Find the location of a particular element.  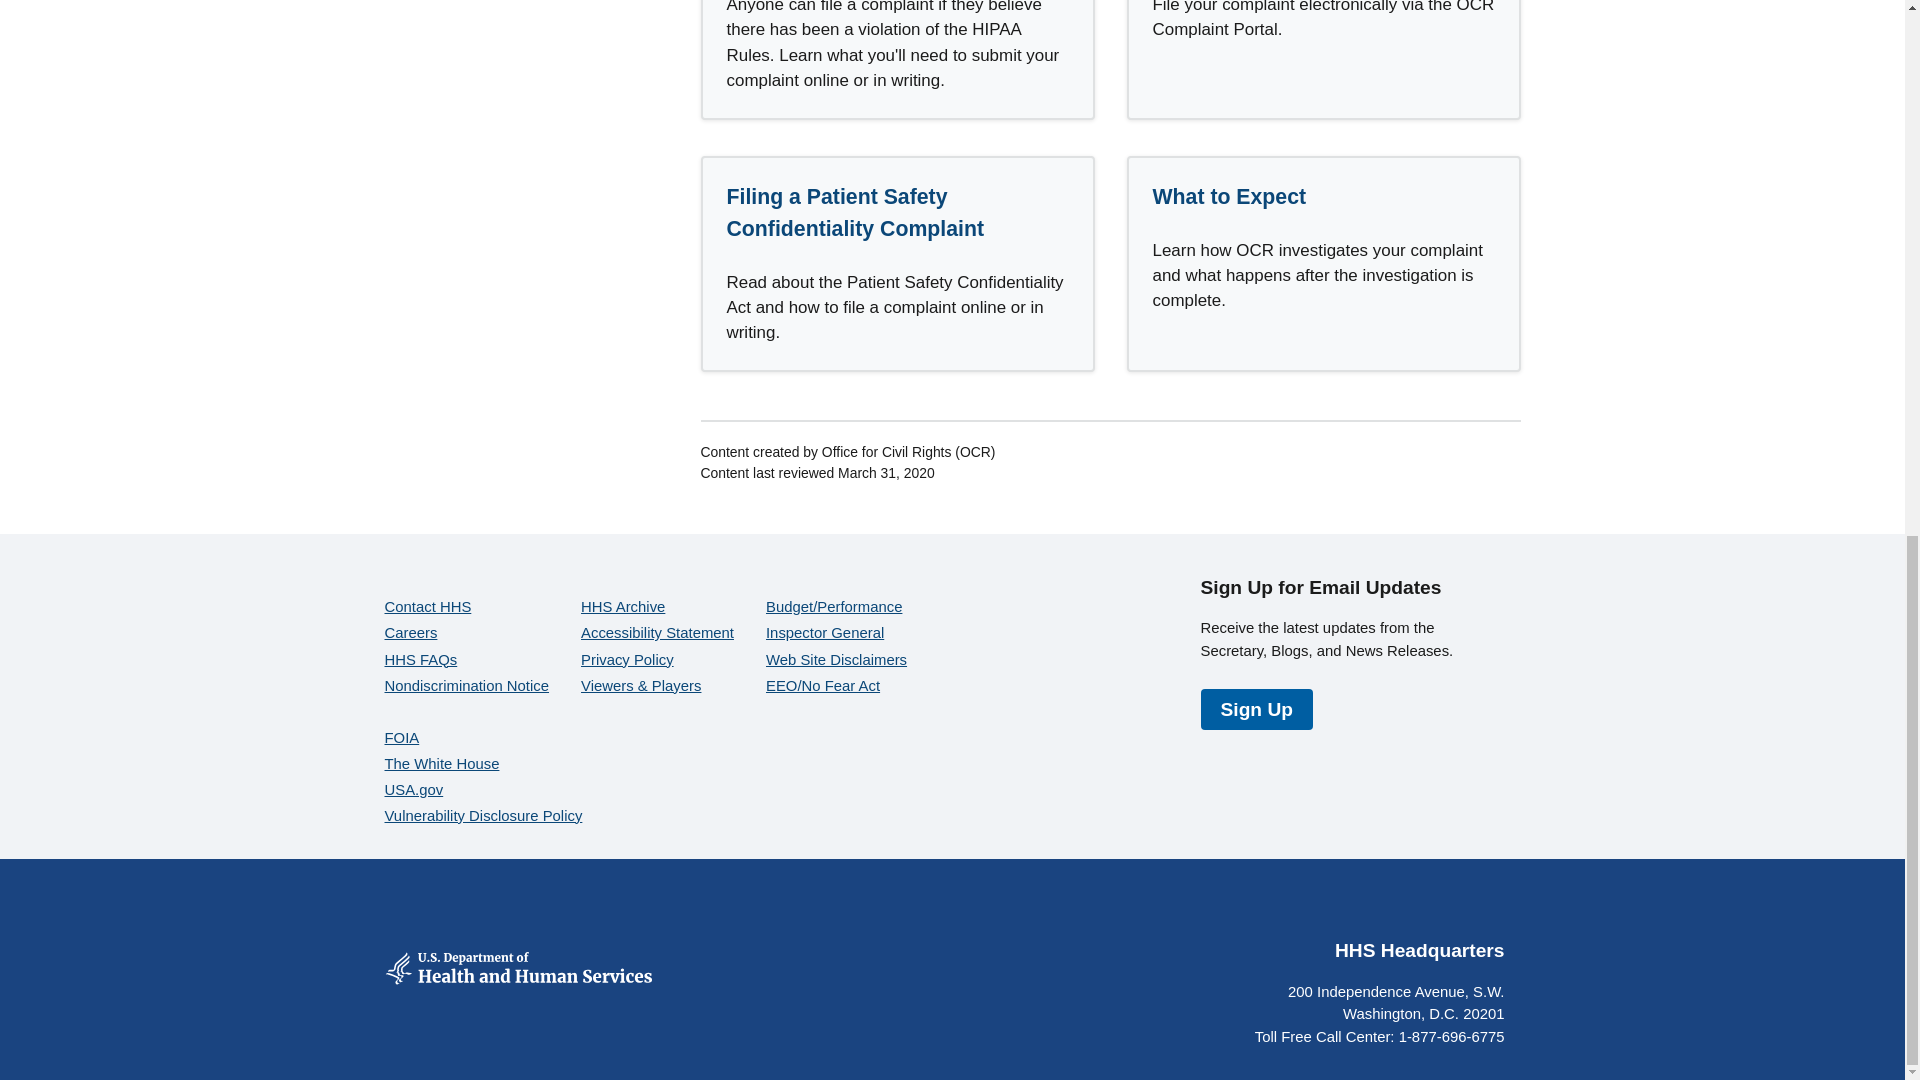

Contact HHS is located at coordinates (427, 606).